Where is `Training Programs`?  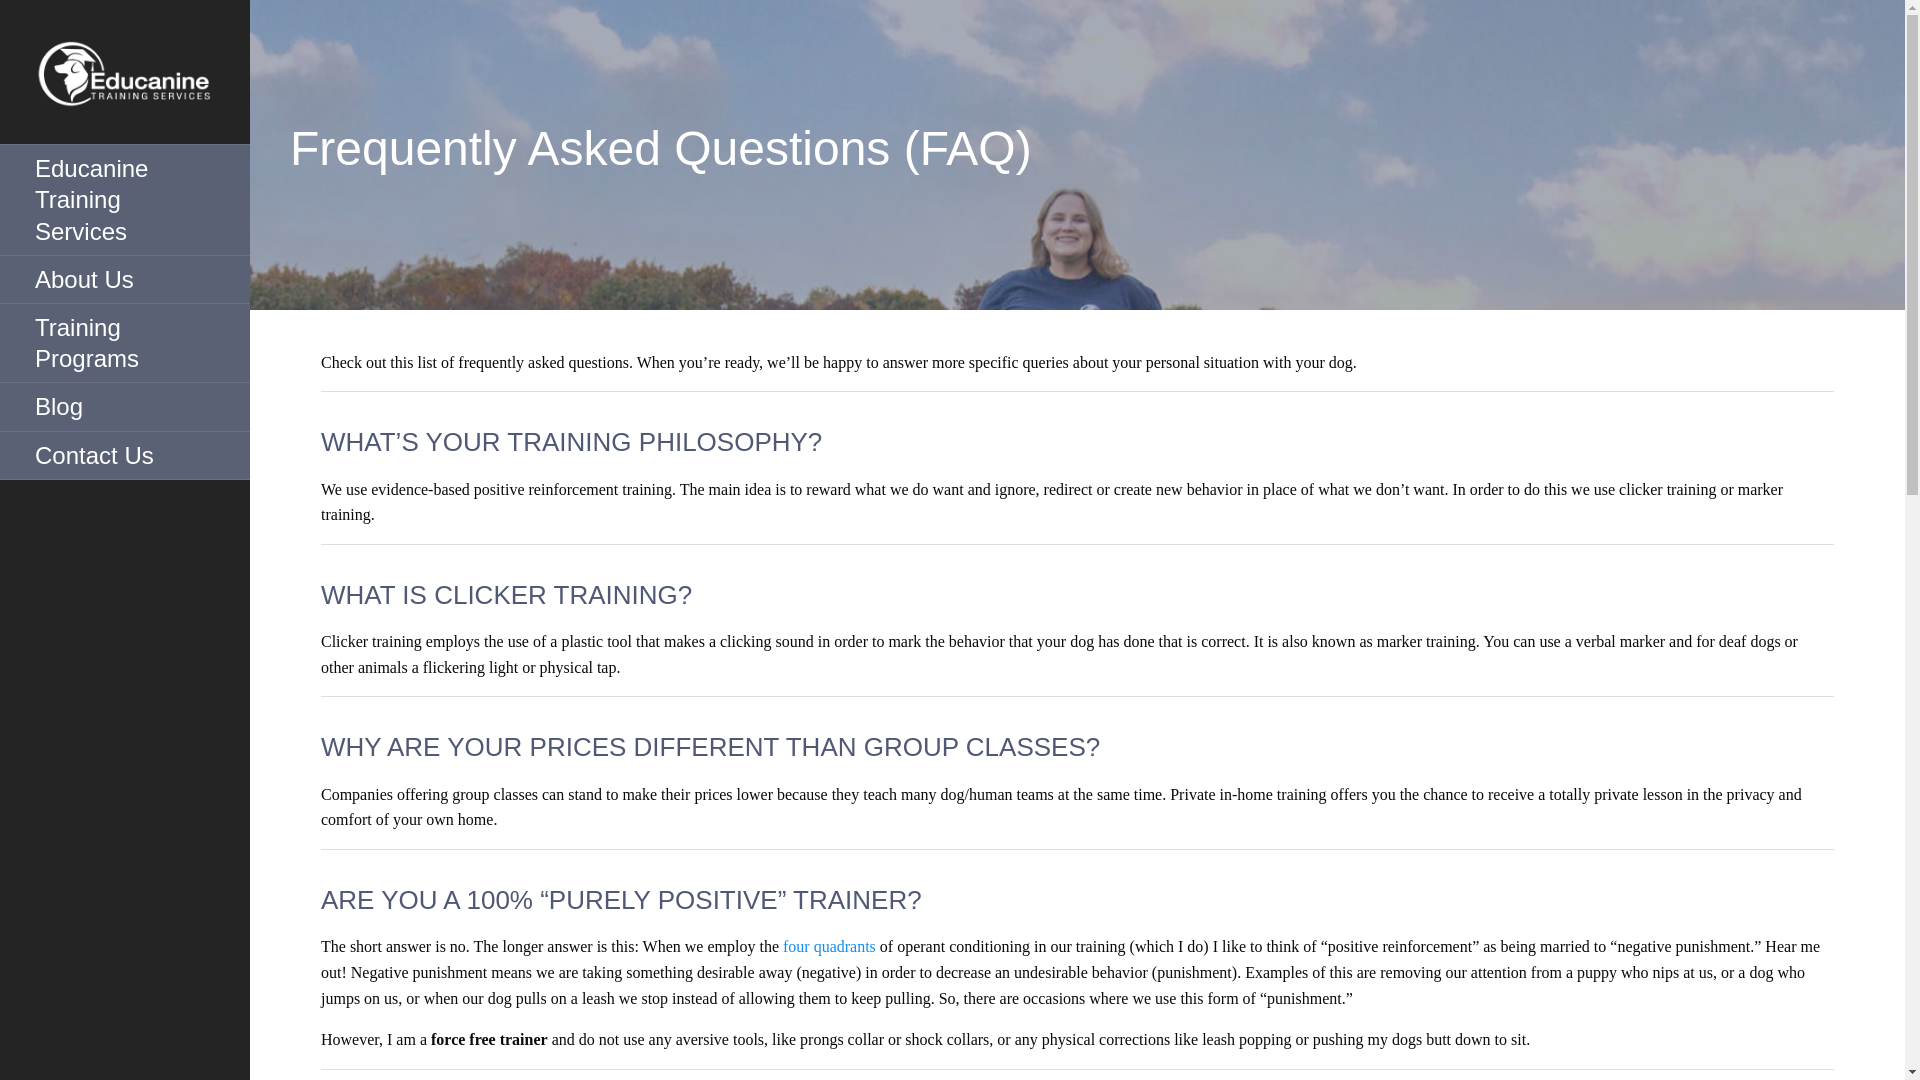 Training Programs is located at coordinates (124, 343).